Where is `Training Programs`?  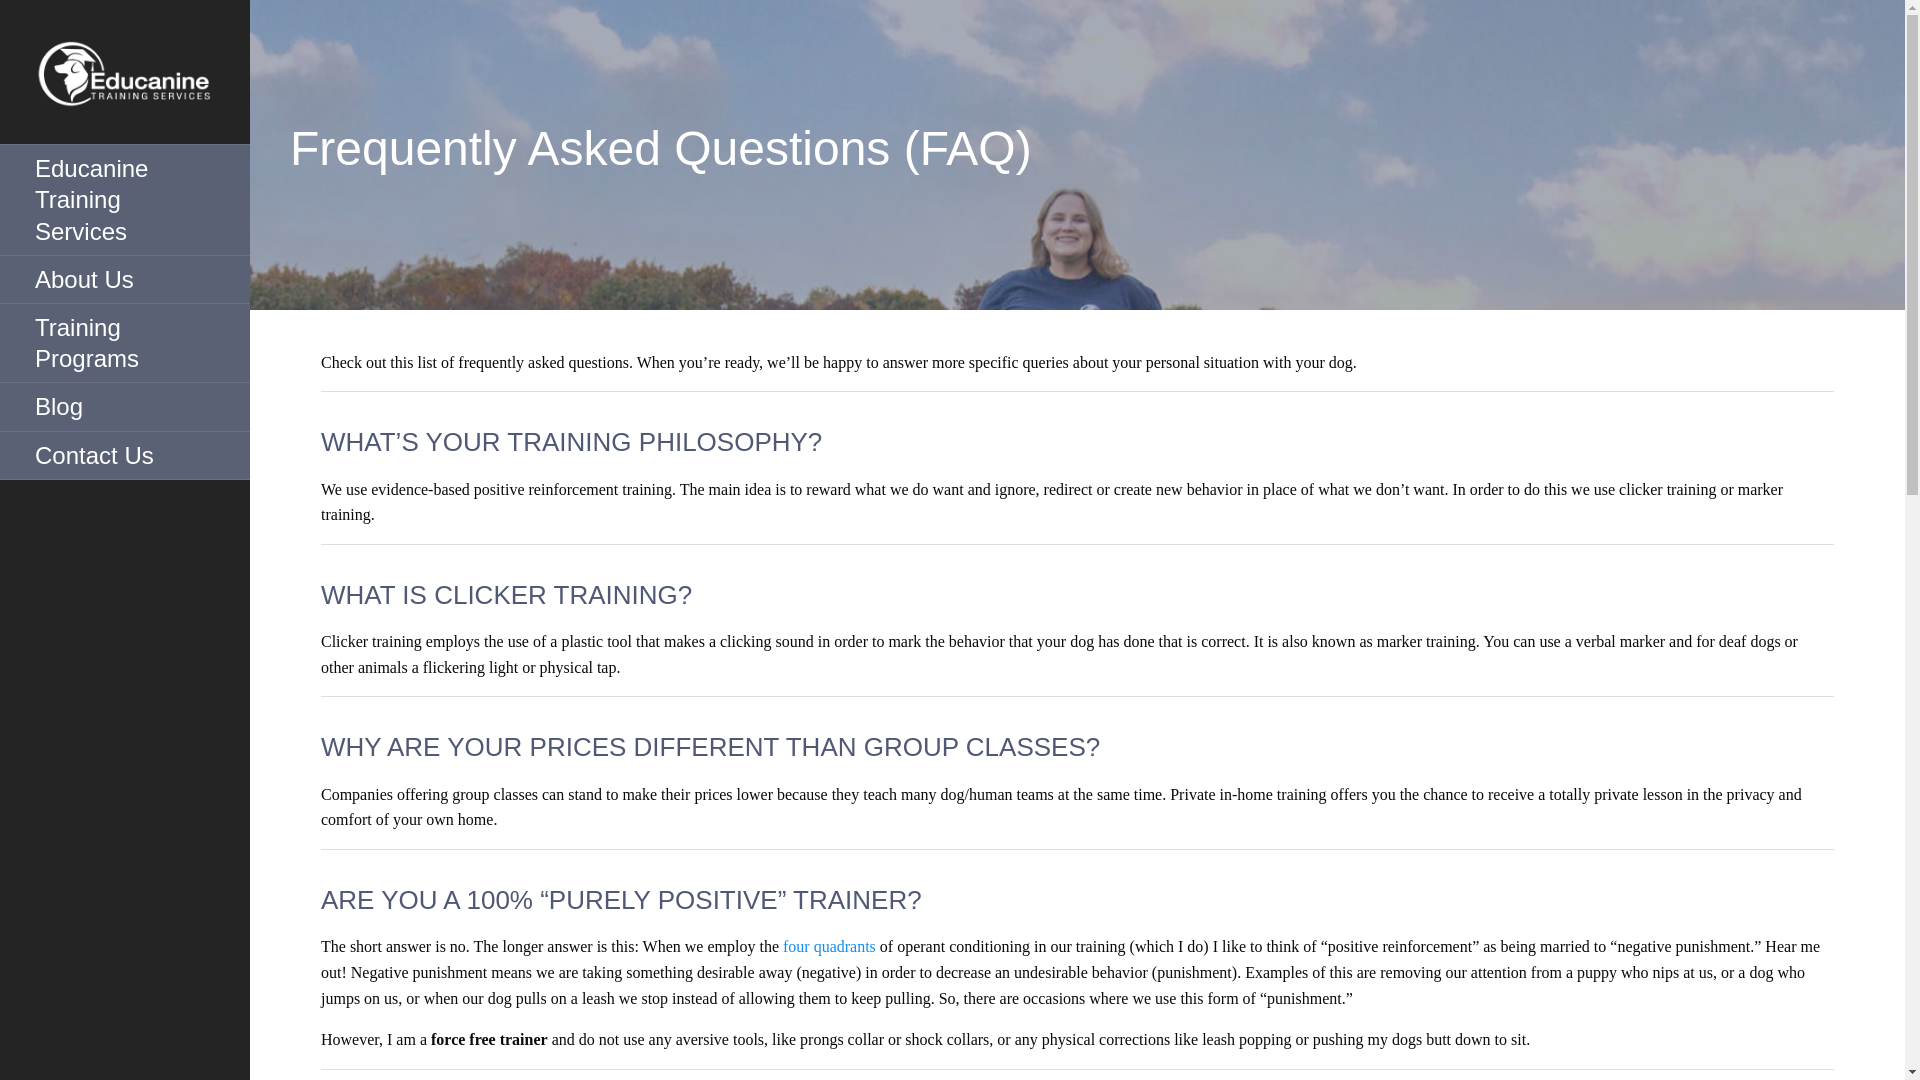 Training Programs is located at coordinates (124, 343).